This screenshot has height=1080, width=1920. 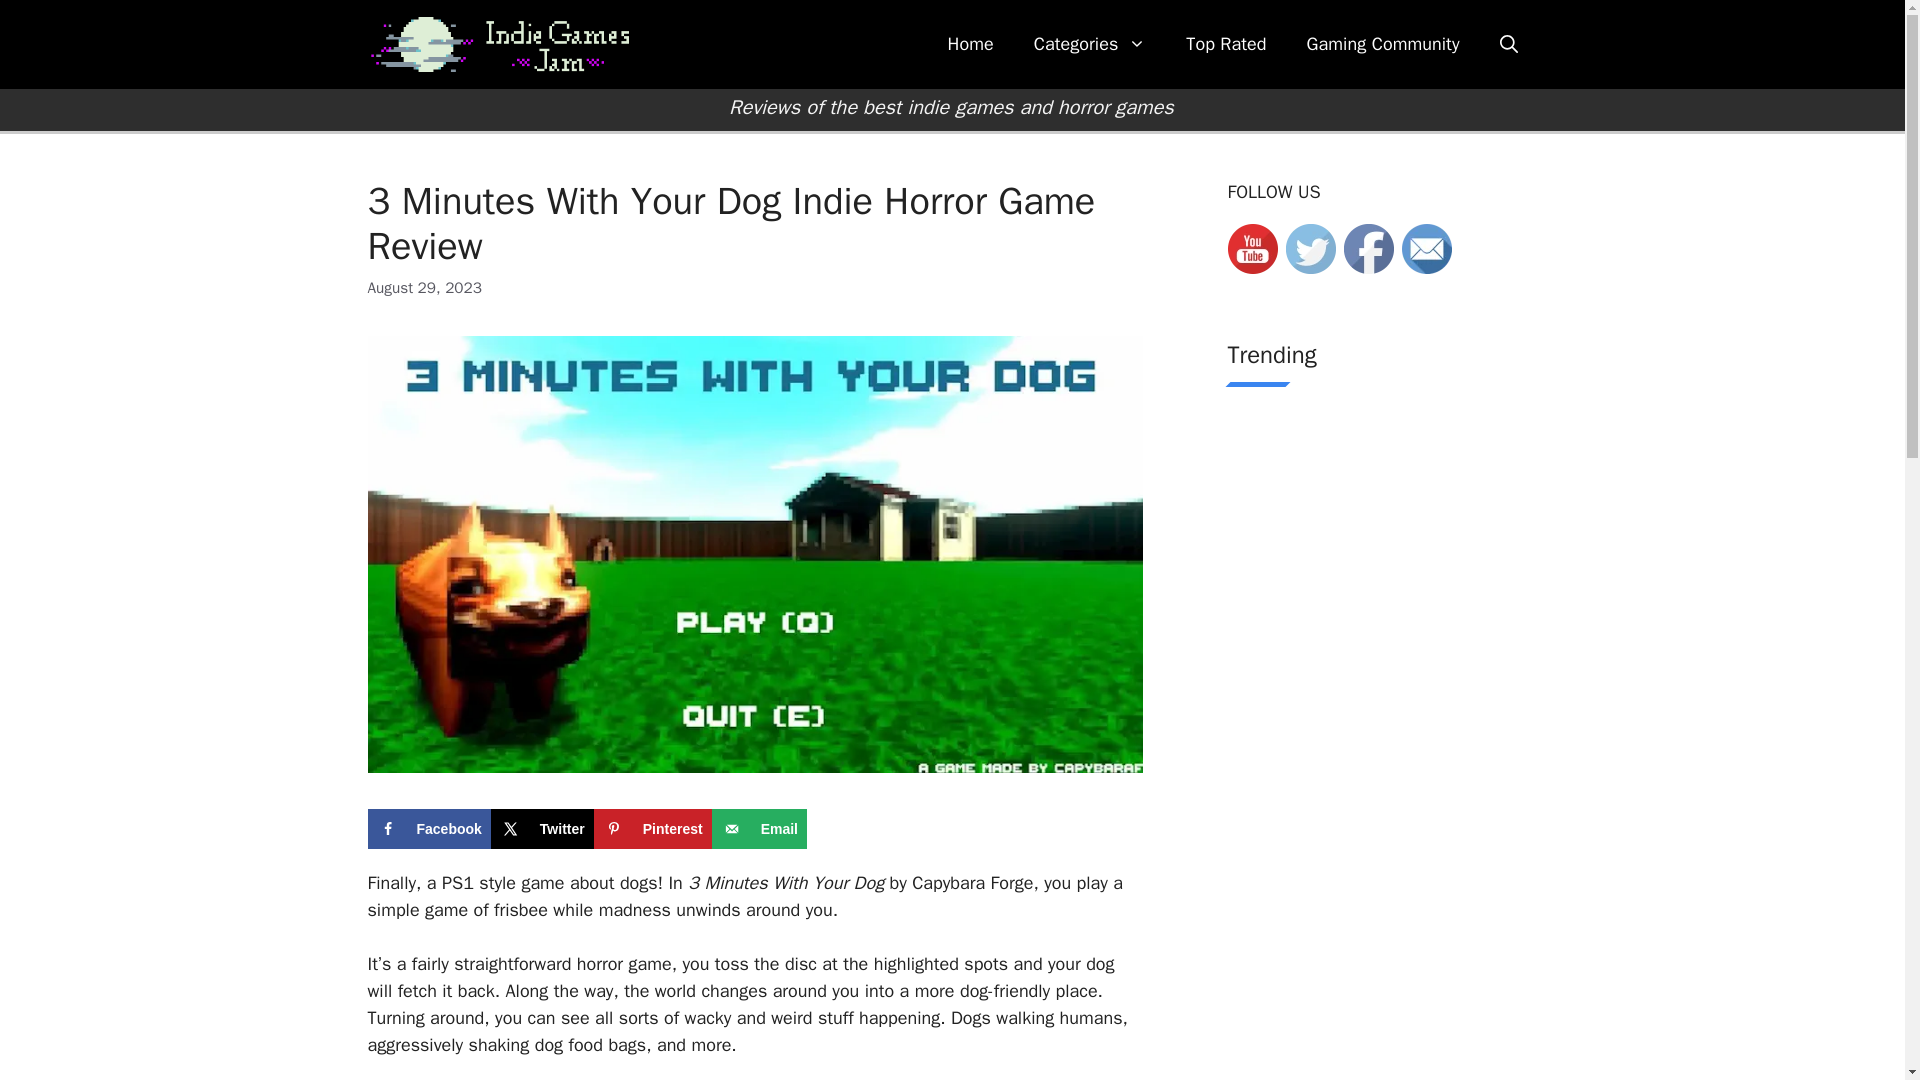 What do you see at coordinates (1090, 44) in the screenshot?
I see `Categories` at bounding box center [1090, 44].